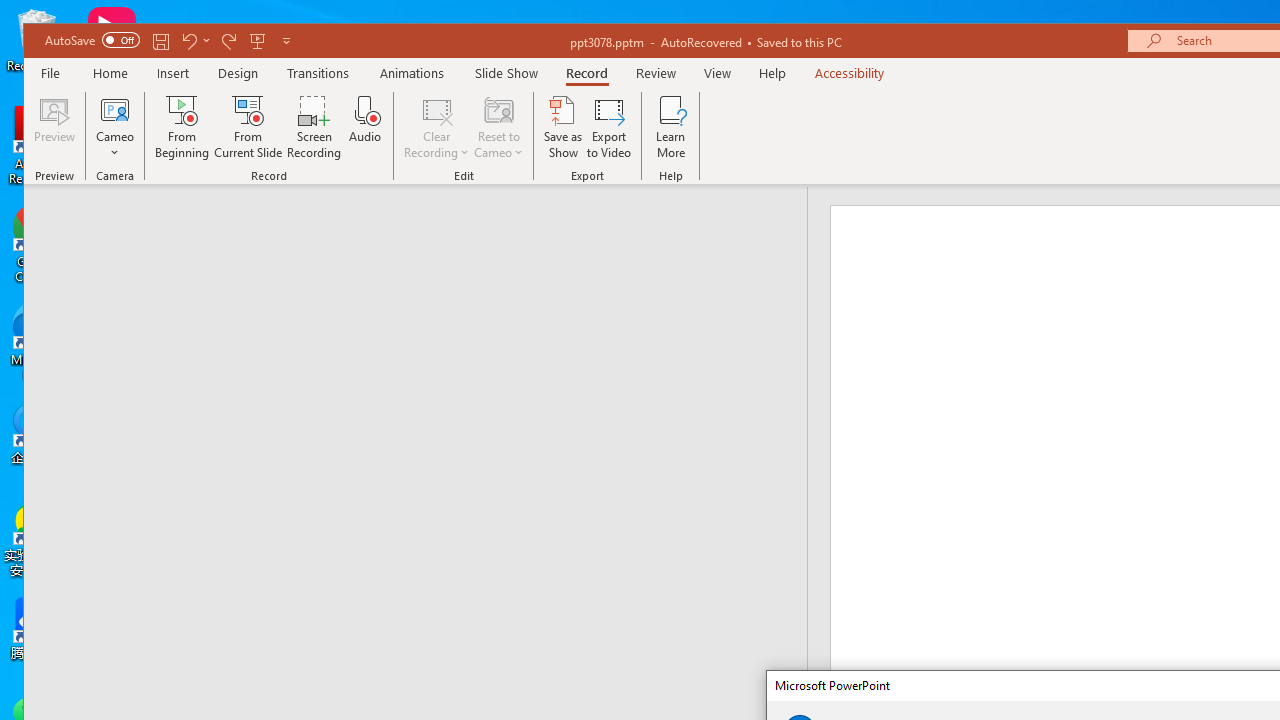 The height and width of the screenshot is (720, 1280). I want to click on Learn More, so click(671, 127).